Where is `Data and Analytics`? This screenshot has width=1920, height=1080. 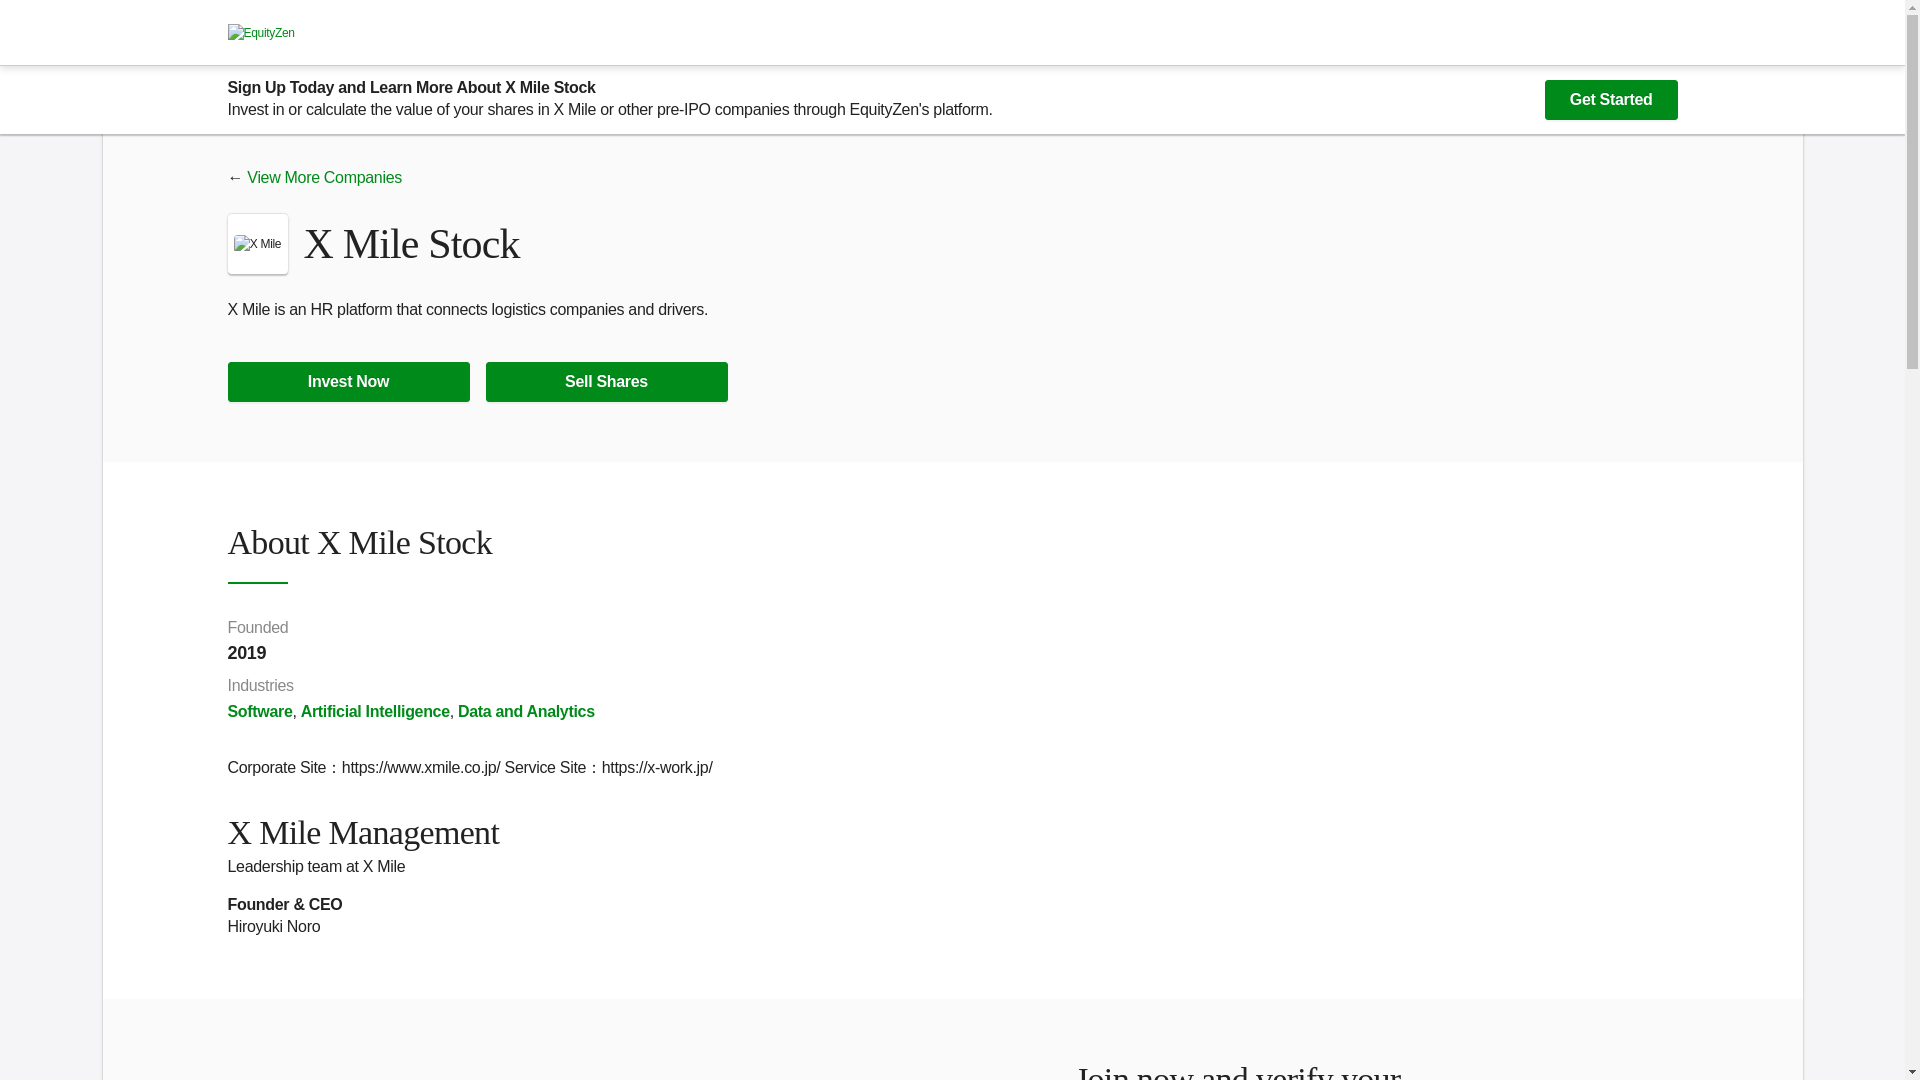
Data and Analytics is located at coordinates (526, 712).